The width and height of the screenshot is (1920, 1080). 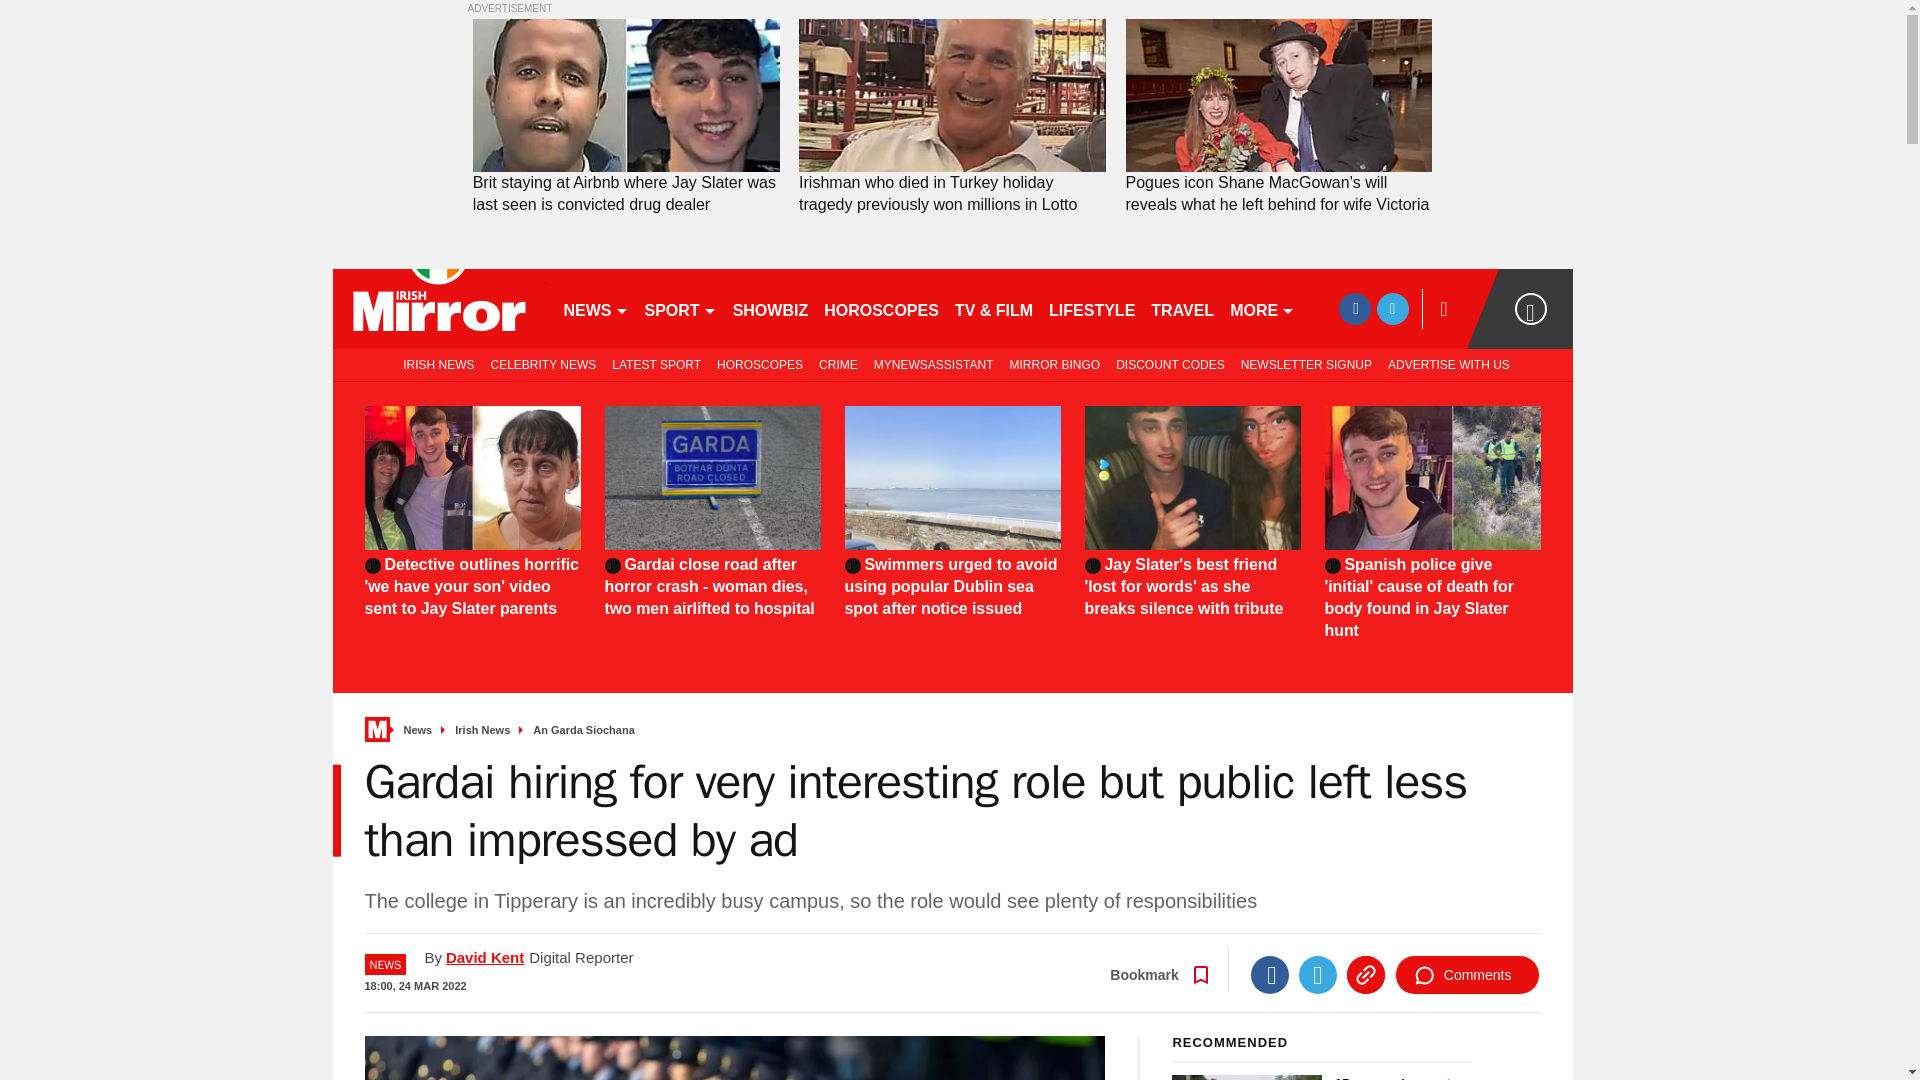 I want to click on Twitter, so click(x=1318, y=974).